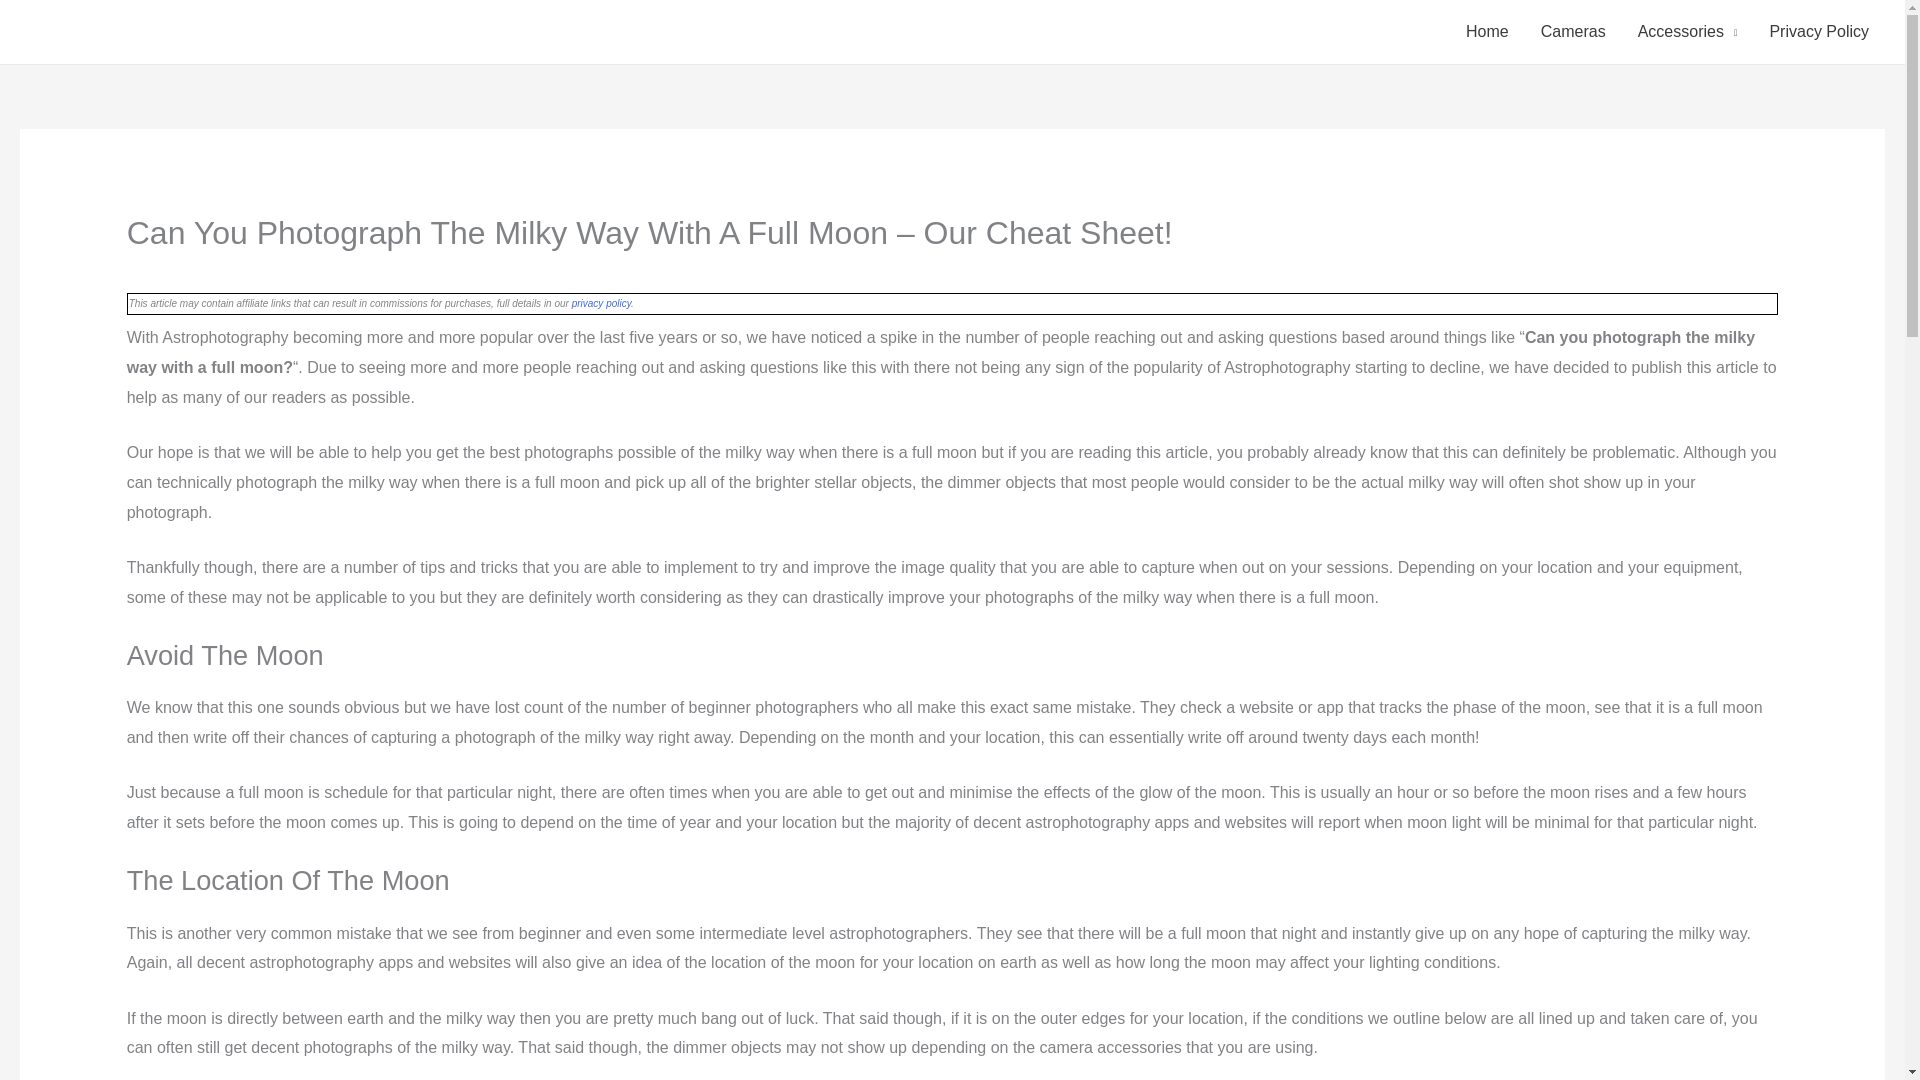  Describe the element at coordinates (1486, 32) in the screenshot. I see `Home` at that location.